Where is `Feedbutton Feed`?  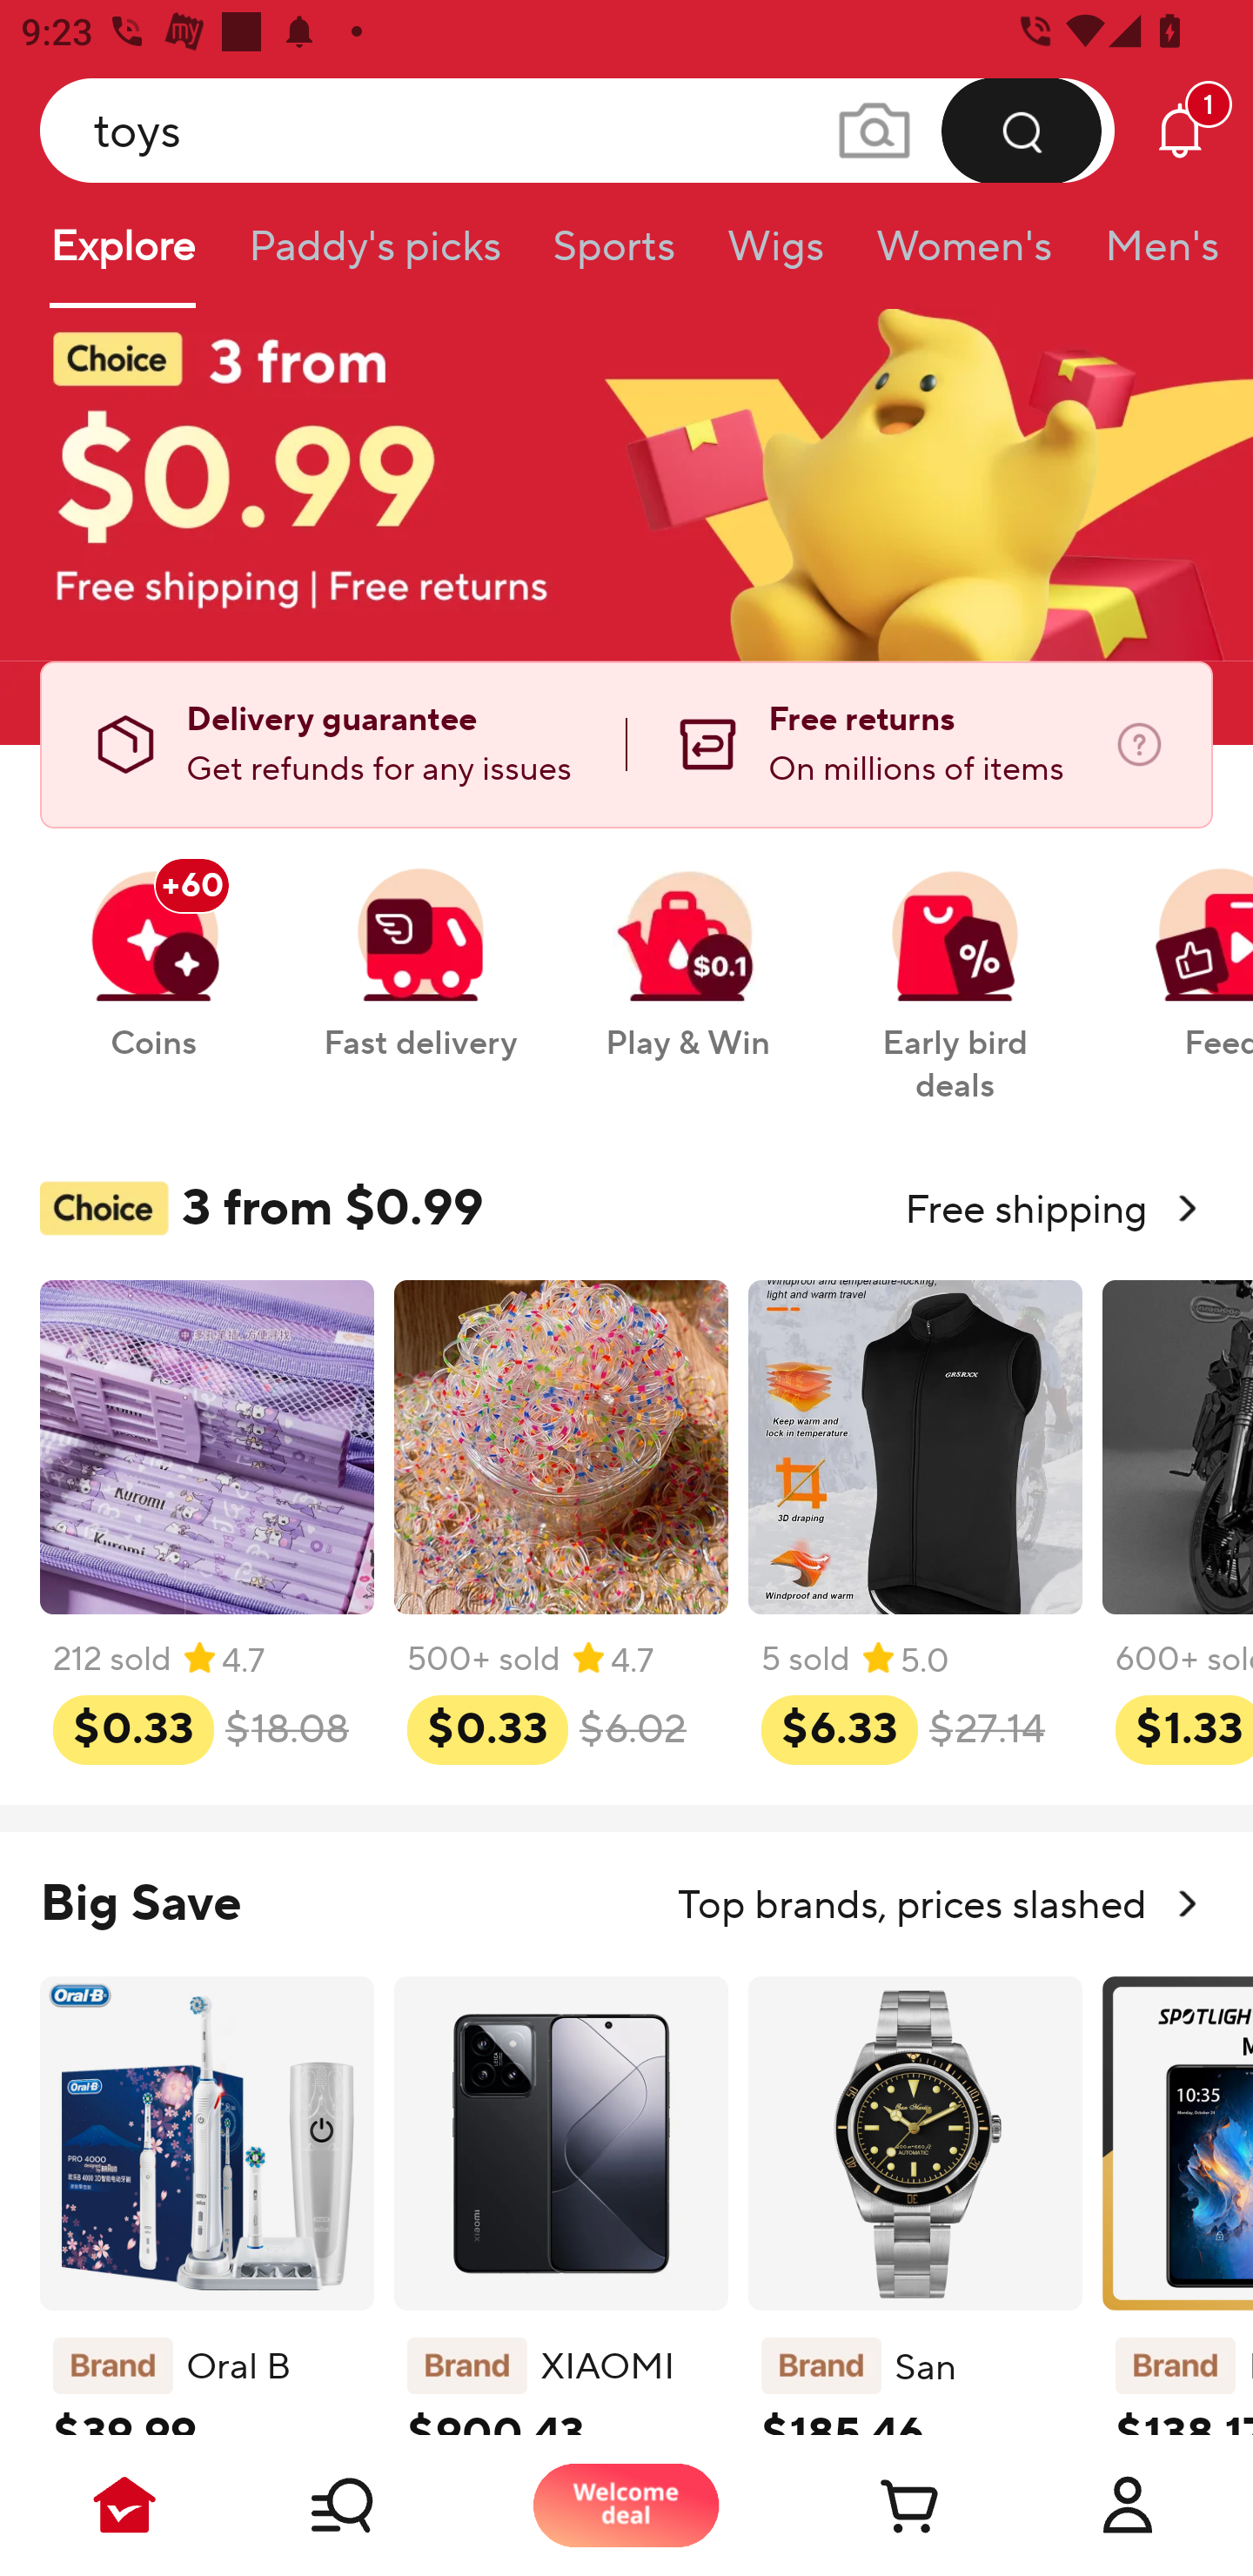
Feedbutton Feed is located at coordinates (1181, 948).